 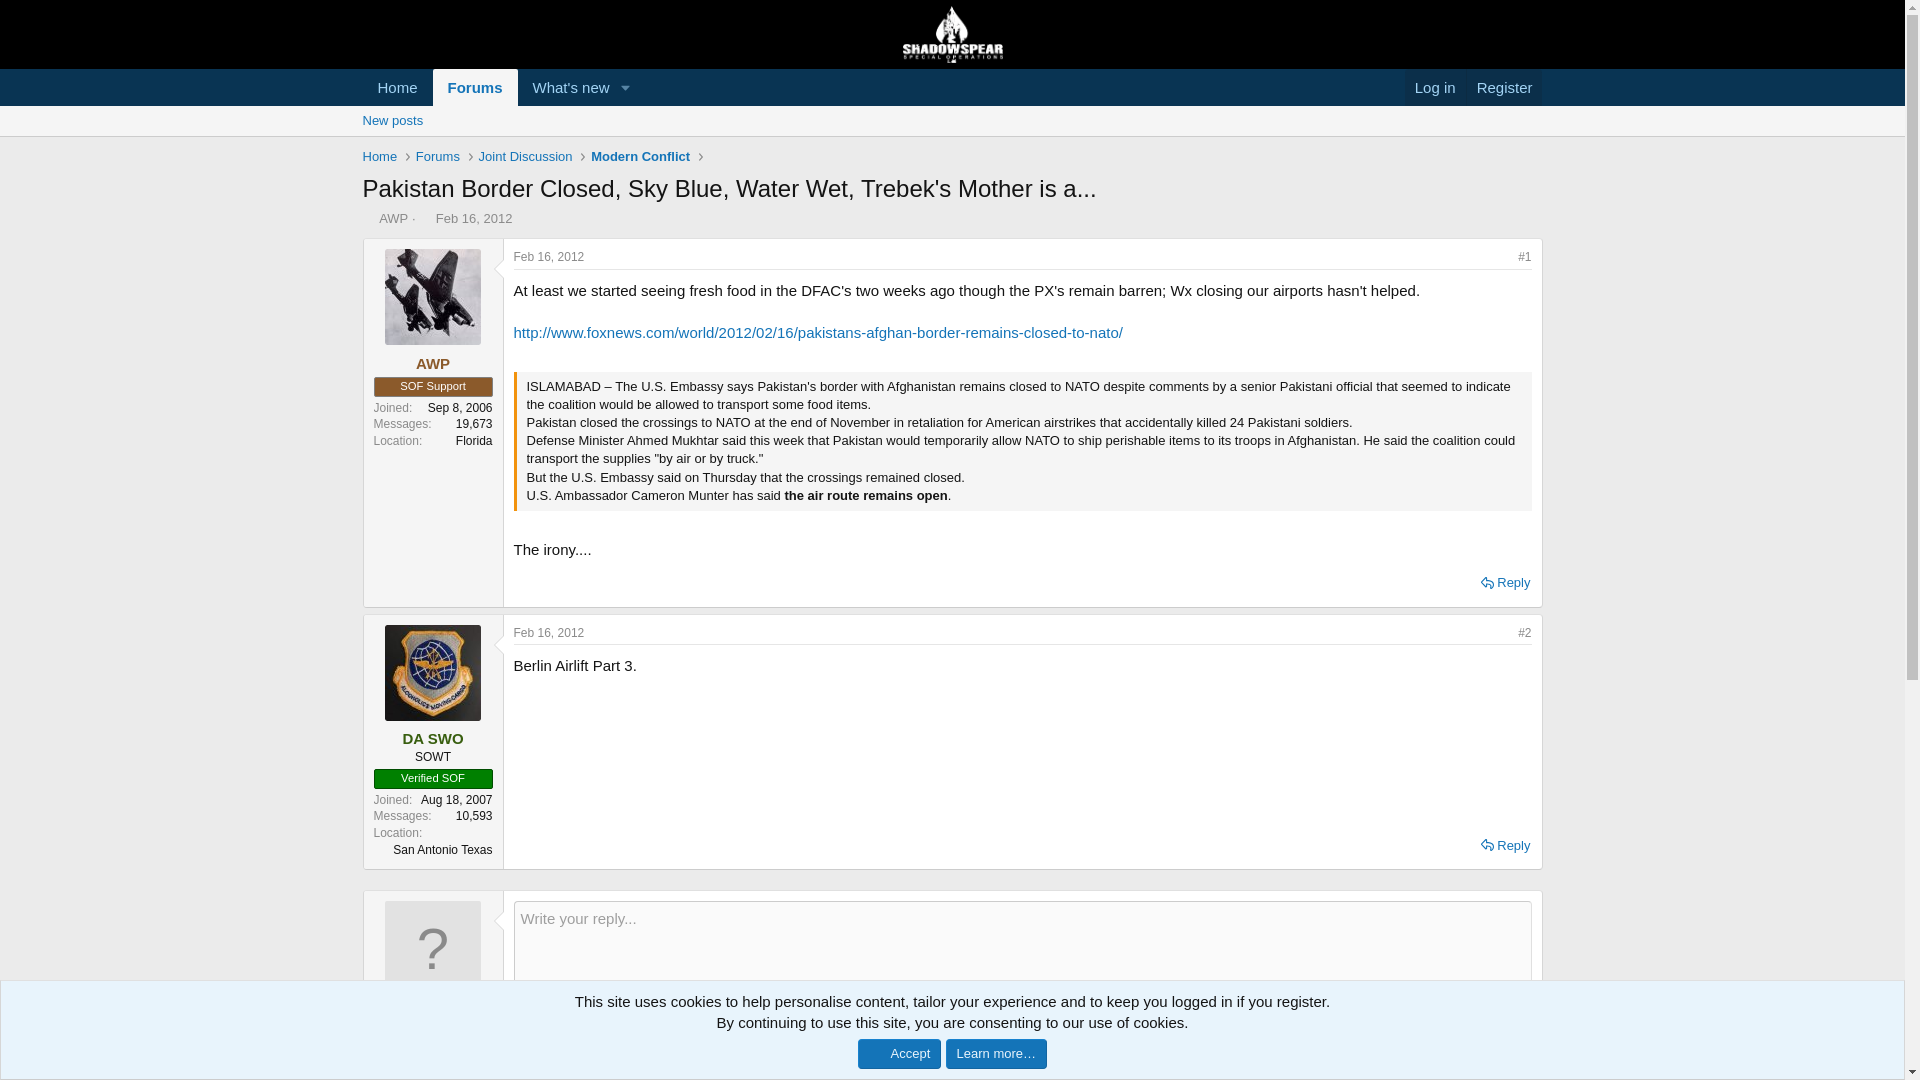 I want to click on Register, so click(x=1504, y=87).